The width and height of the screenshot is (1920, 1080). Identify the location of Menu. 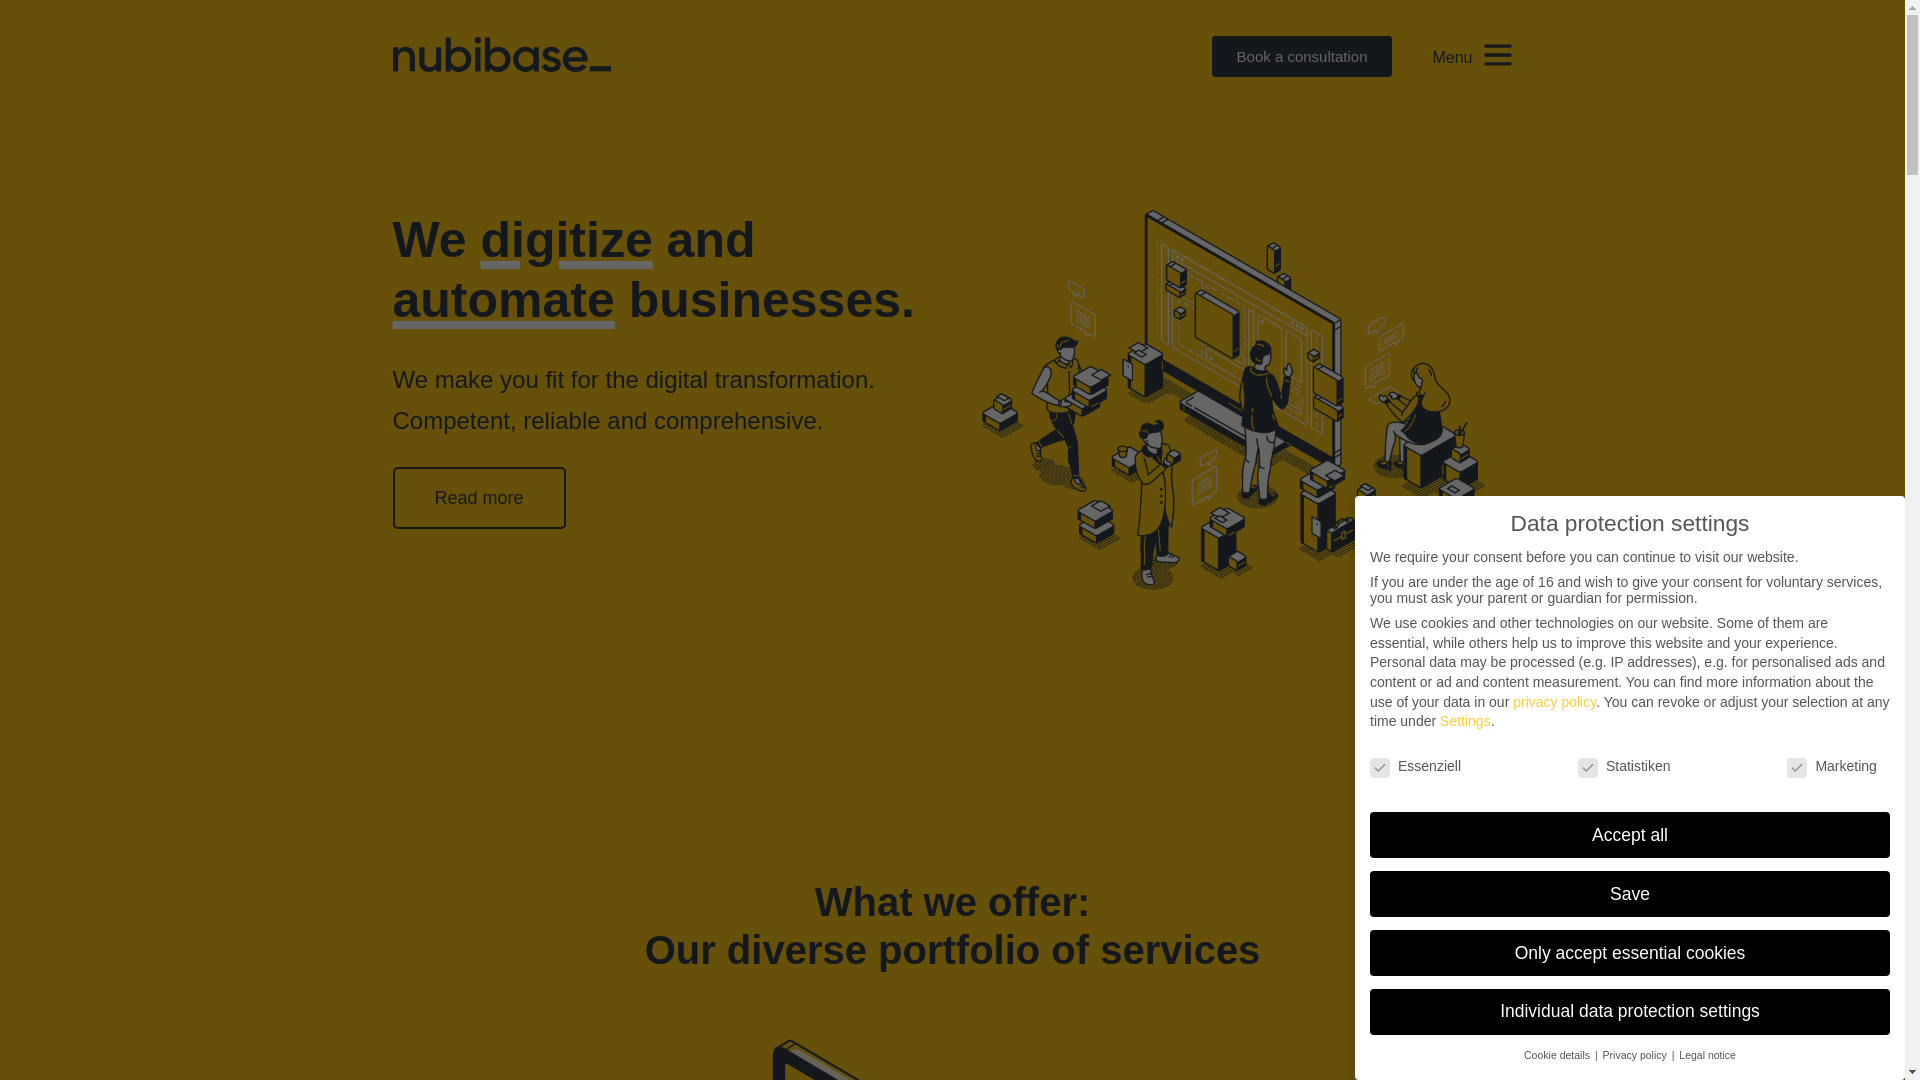
(1452, 56).